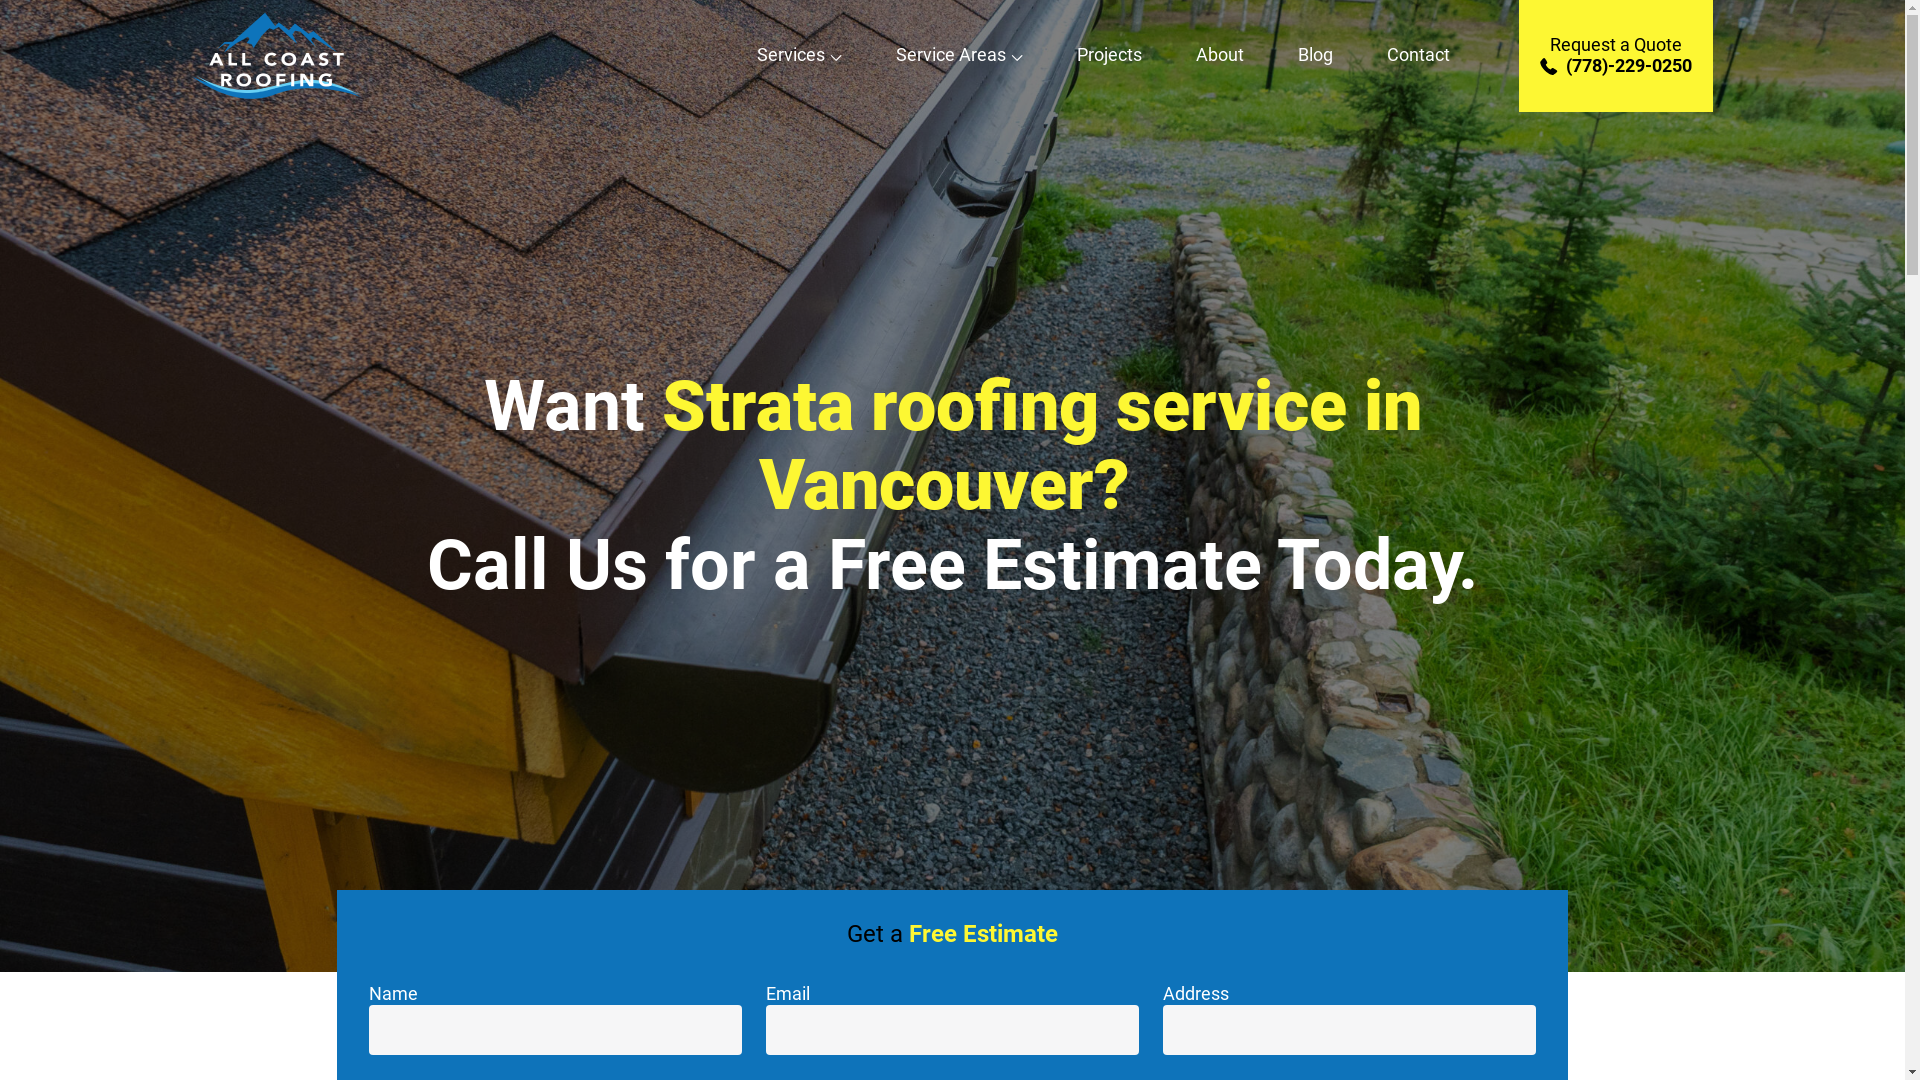 The image size is (1920, 1080). What do you see at coordinates (1316, 56) in the screenshot?
I see `Blog` at bounding box center [1316, 56].